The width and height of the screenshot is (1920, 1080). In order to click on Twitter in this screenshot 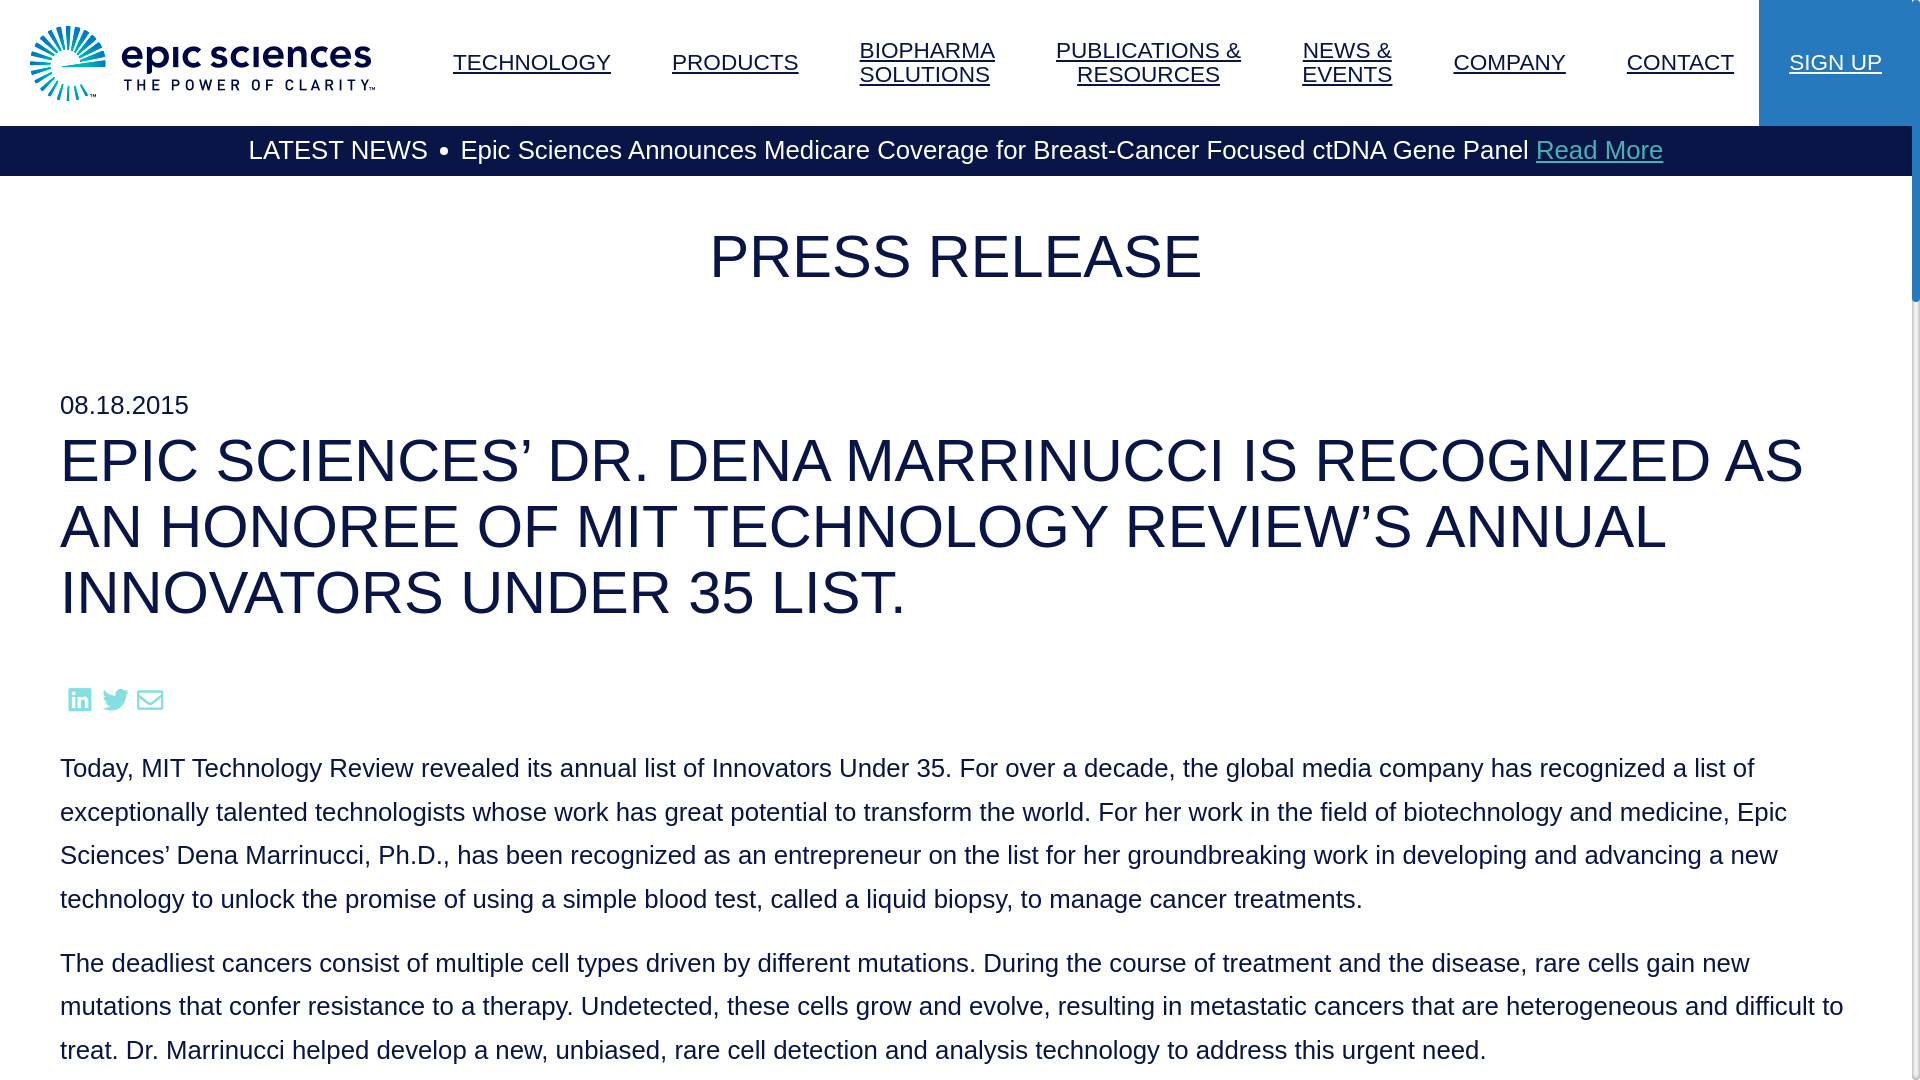, I will do `click(114, 699)`.